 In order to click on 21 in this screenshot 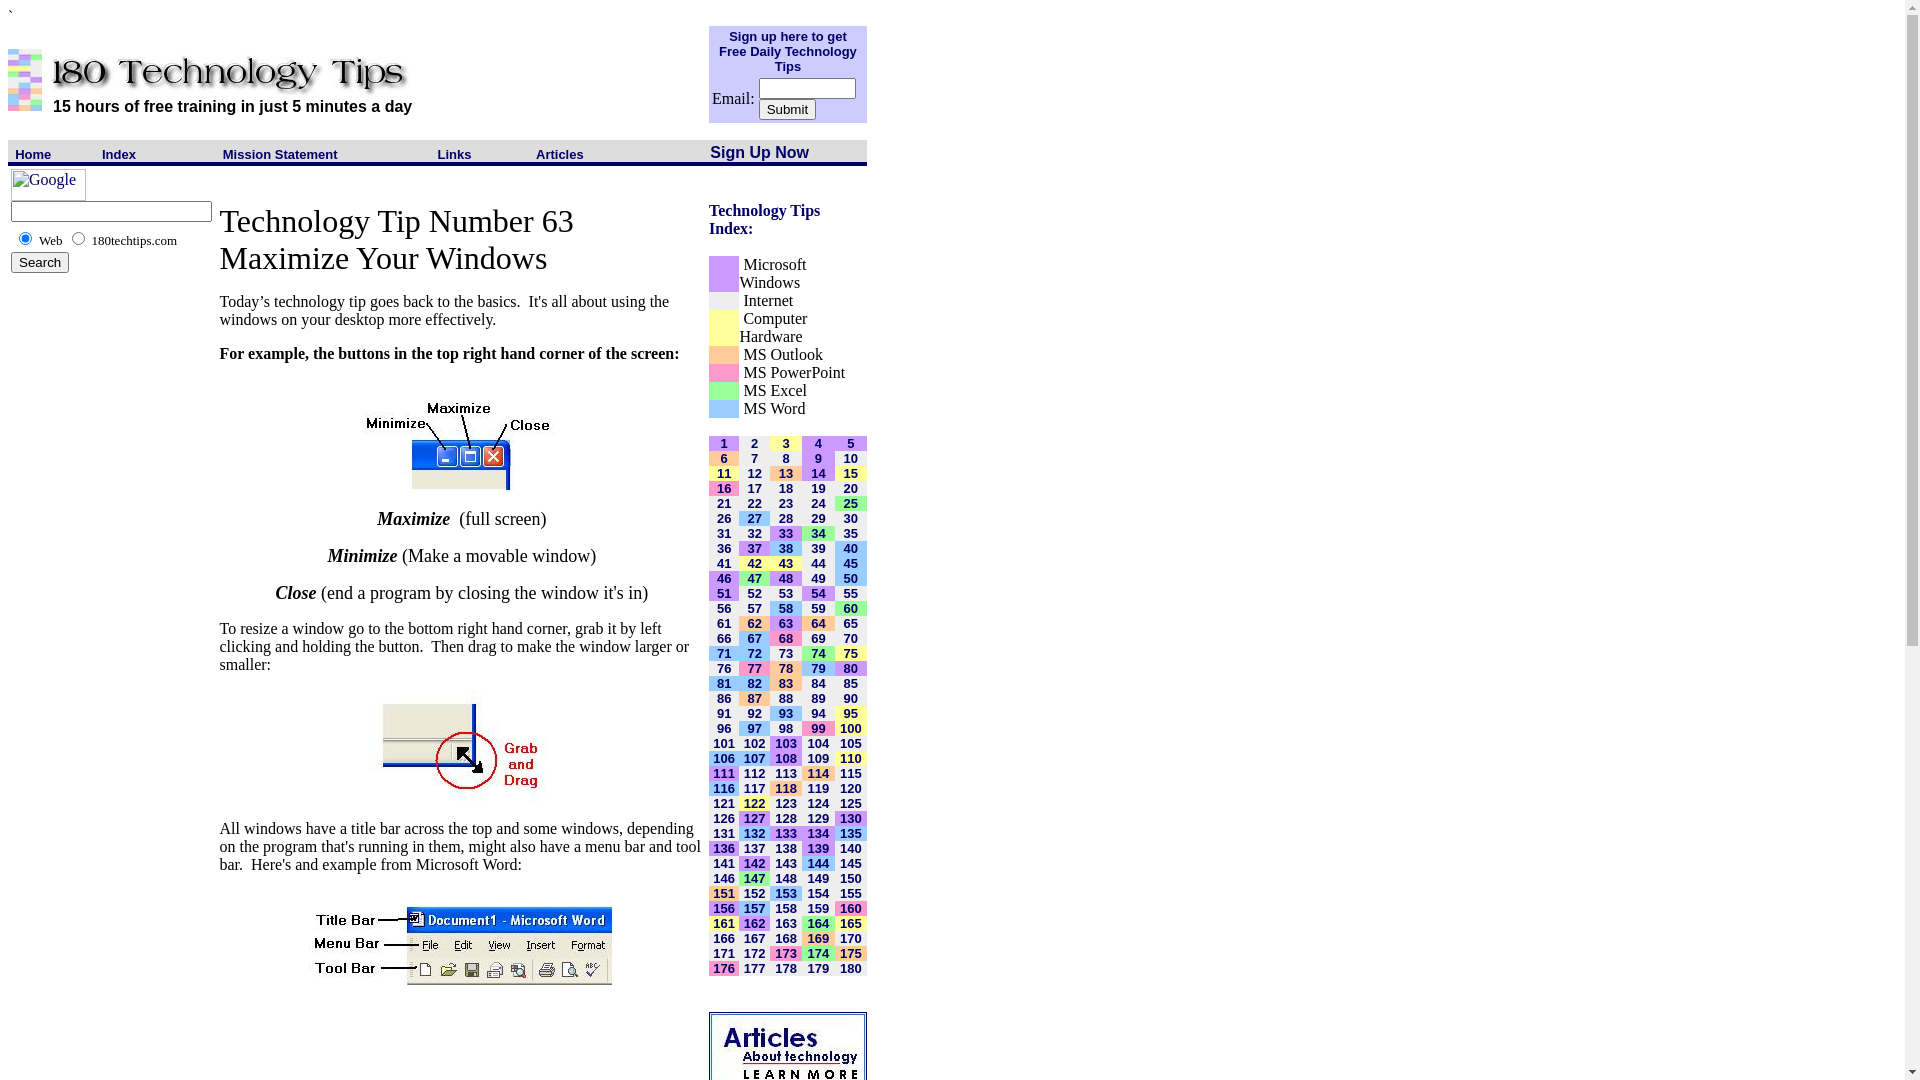, I will do `click(724, 504)`.